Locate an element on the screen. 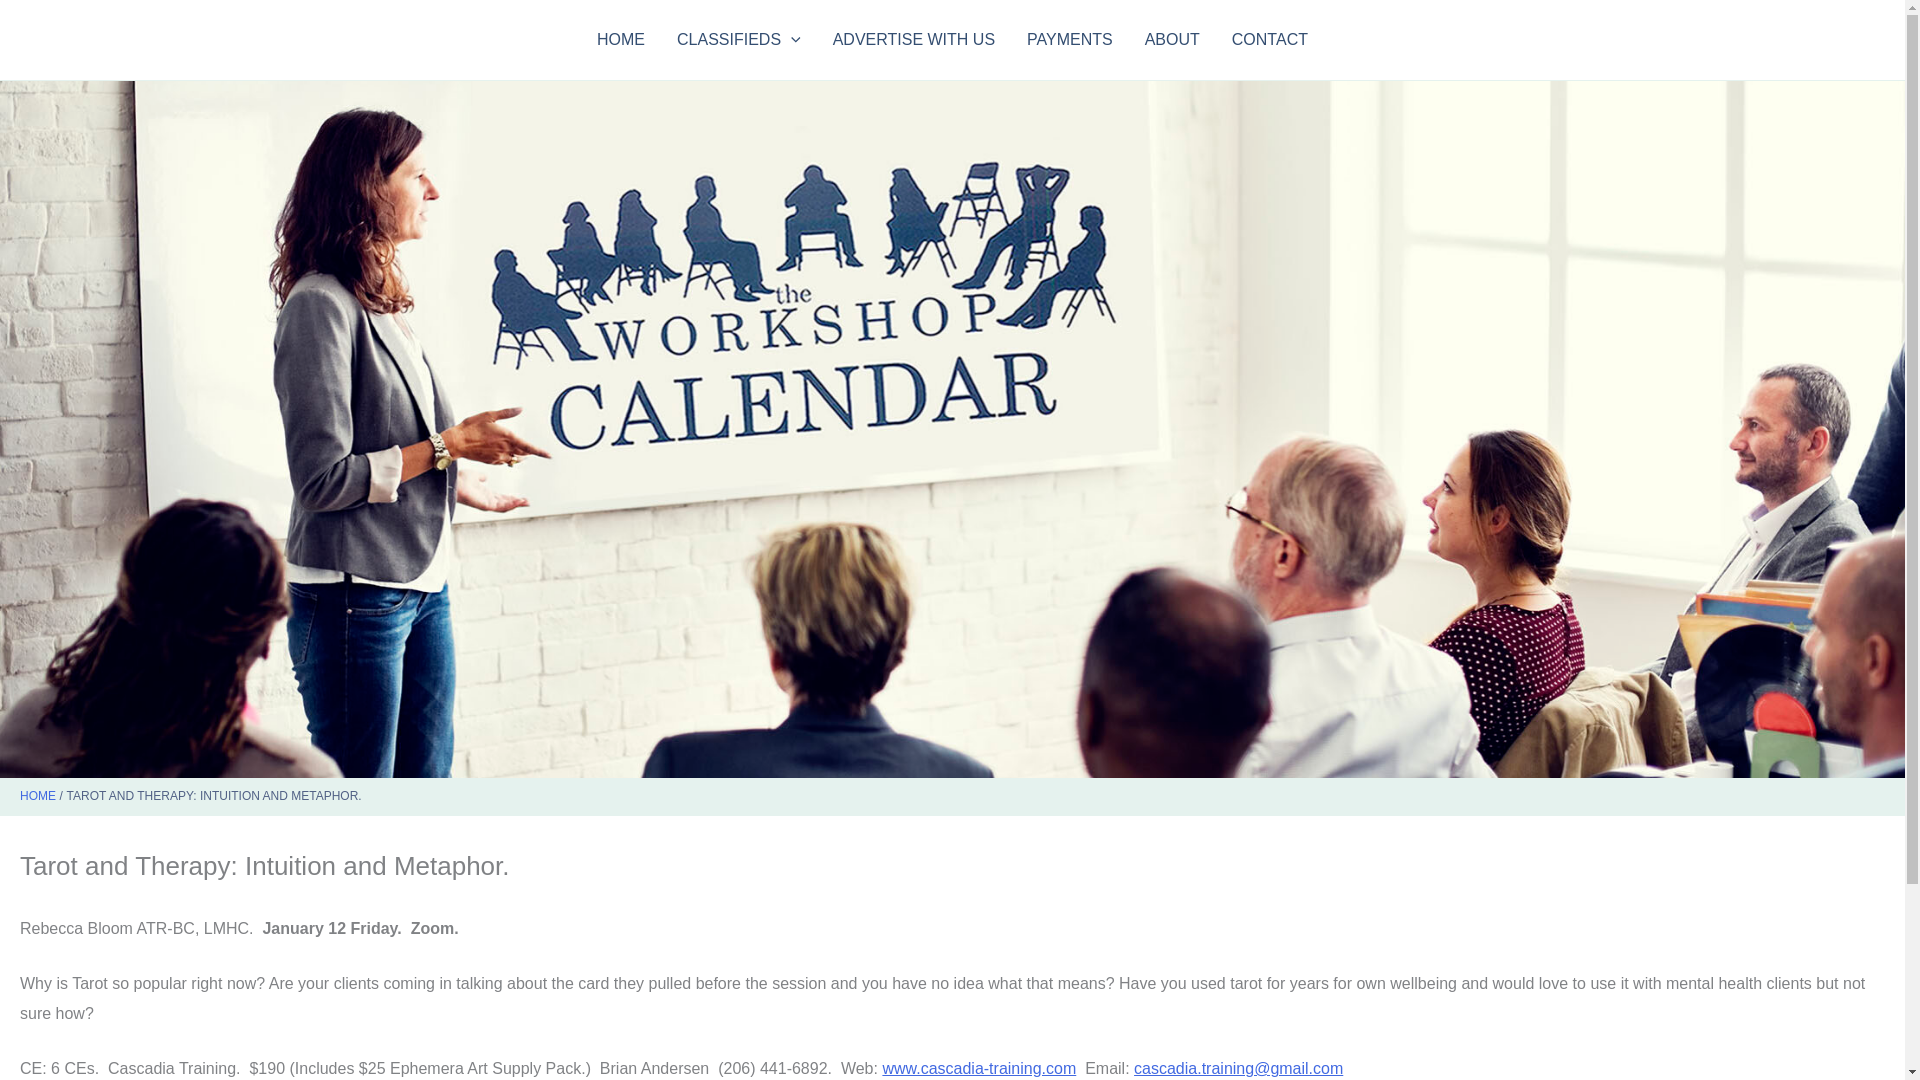 This screenshot has width=1920, height=1080. HOME is located at coordinates (37, 796).